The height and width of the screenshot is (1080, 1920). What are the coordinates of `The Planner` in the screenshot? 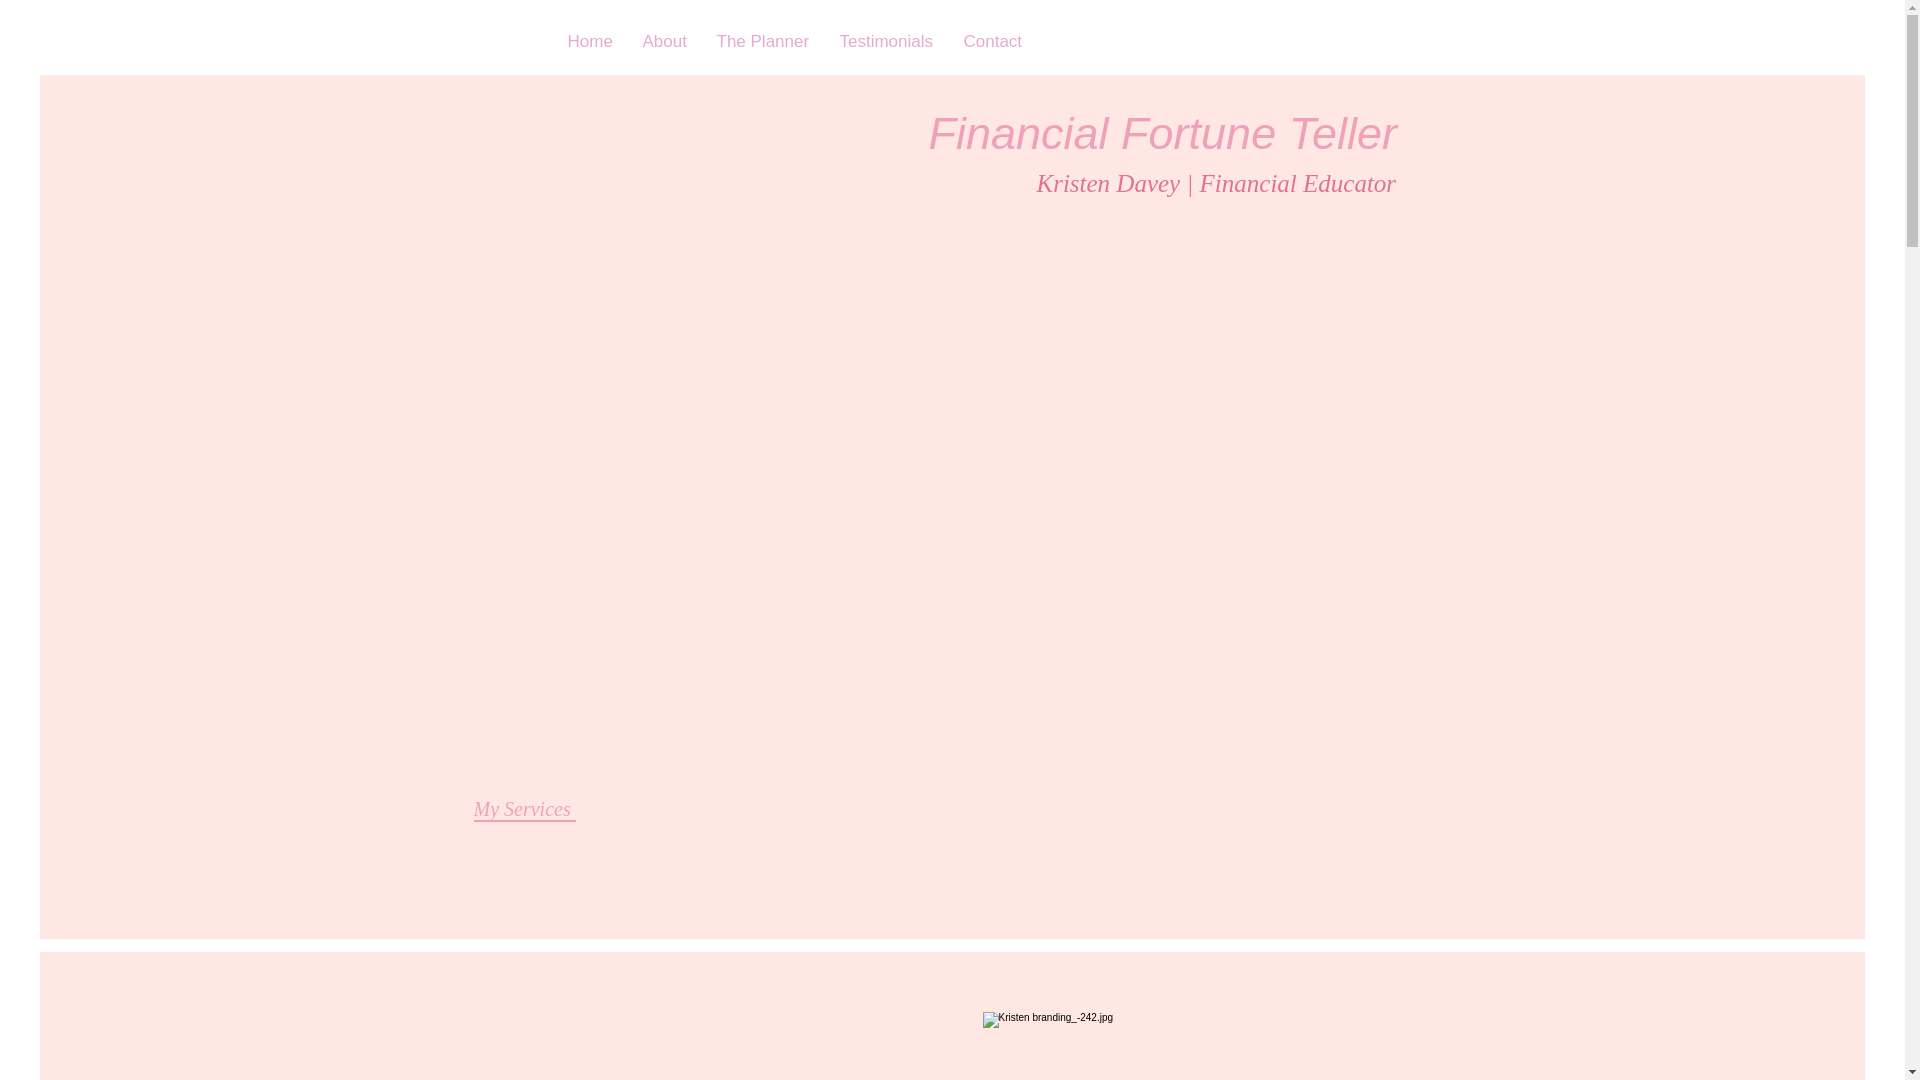 It's located at (764, 42).